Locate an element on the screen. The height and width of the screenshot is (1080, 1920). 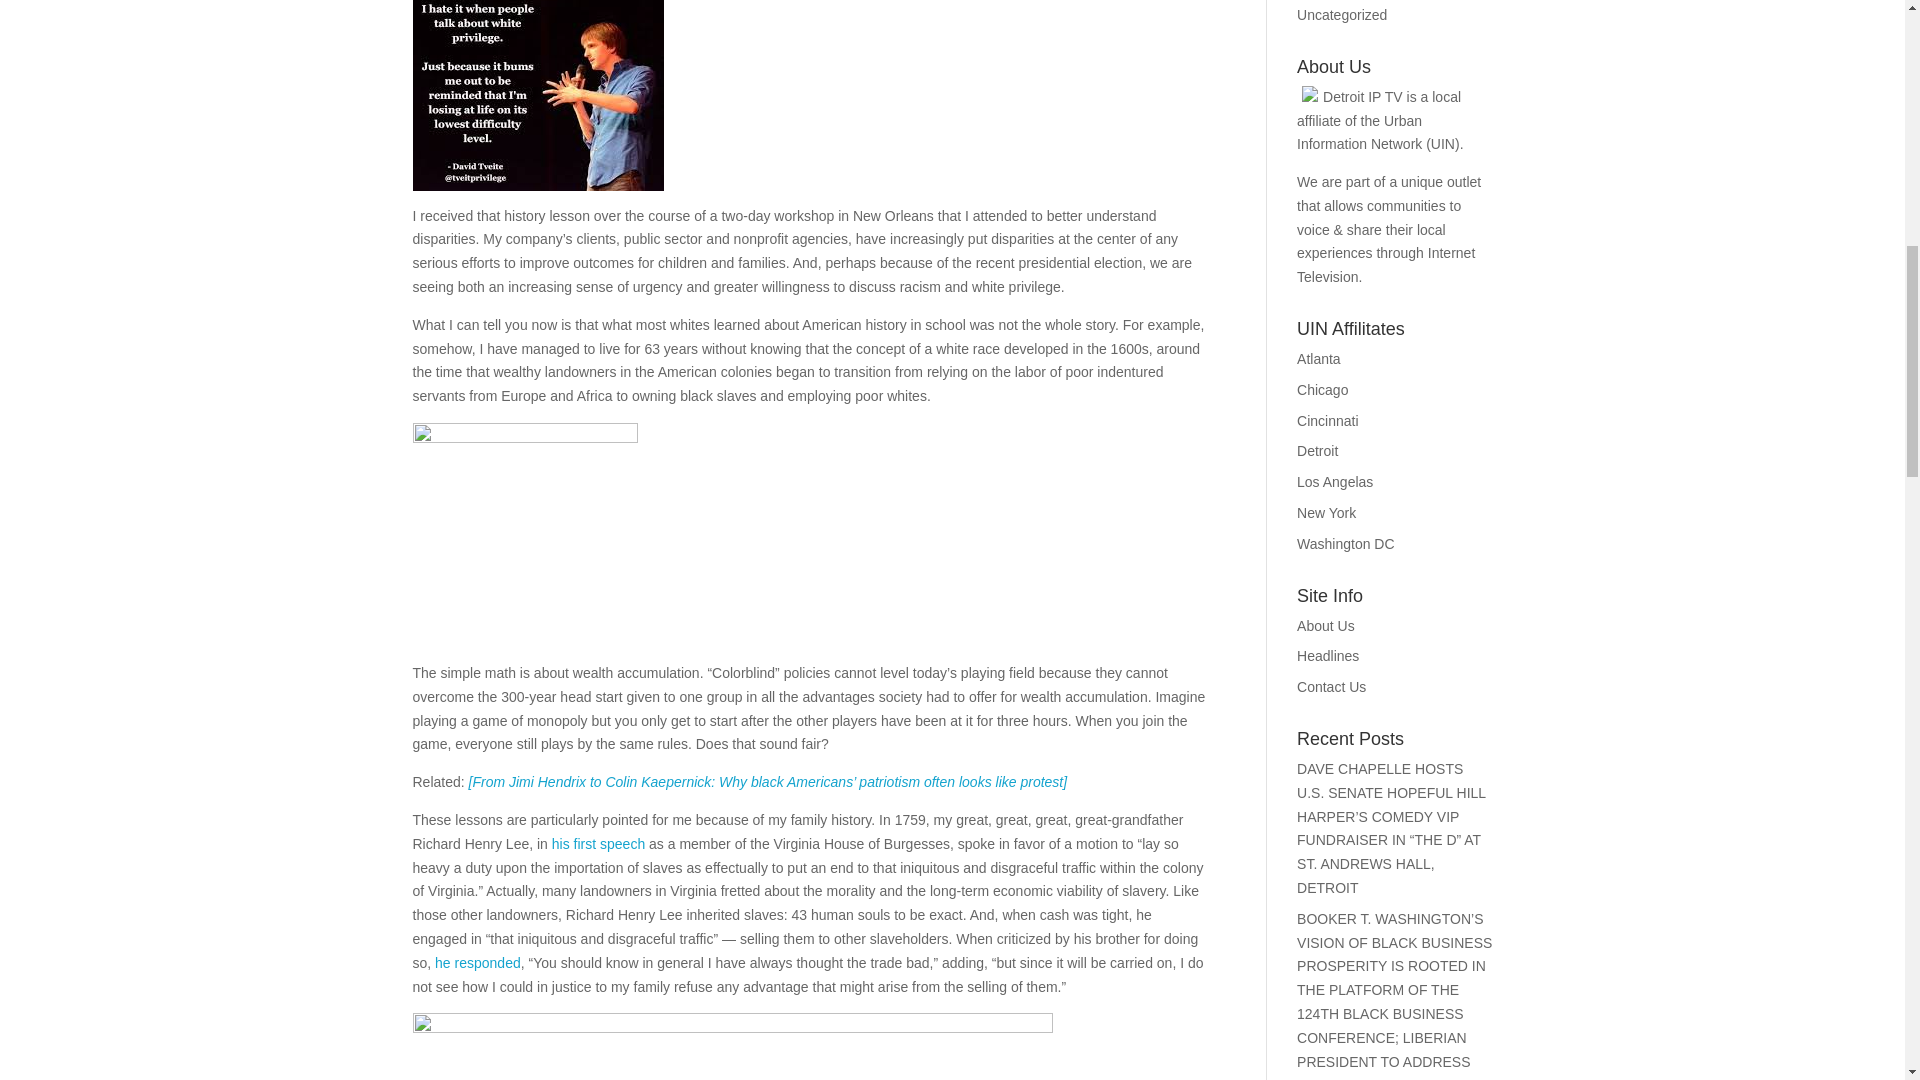
Headlines is located at coordinates (1328, 656).